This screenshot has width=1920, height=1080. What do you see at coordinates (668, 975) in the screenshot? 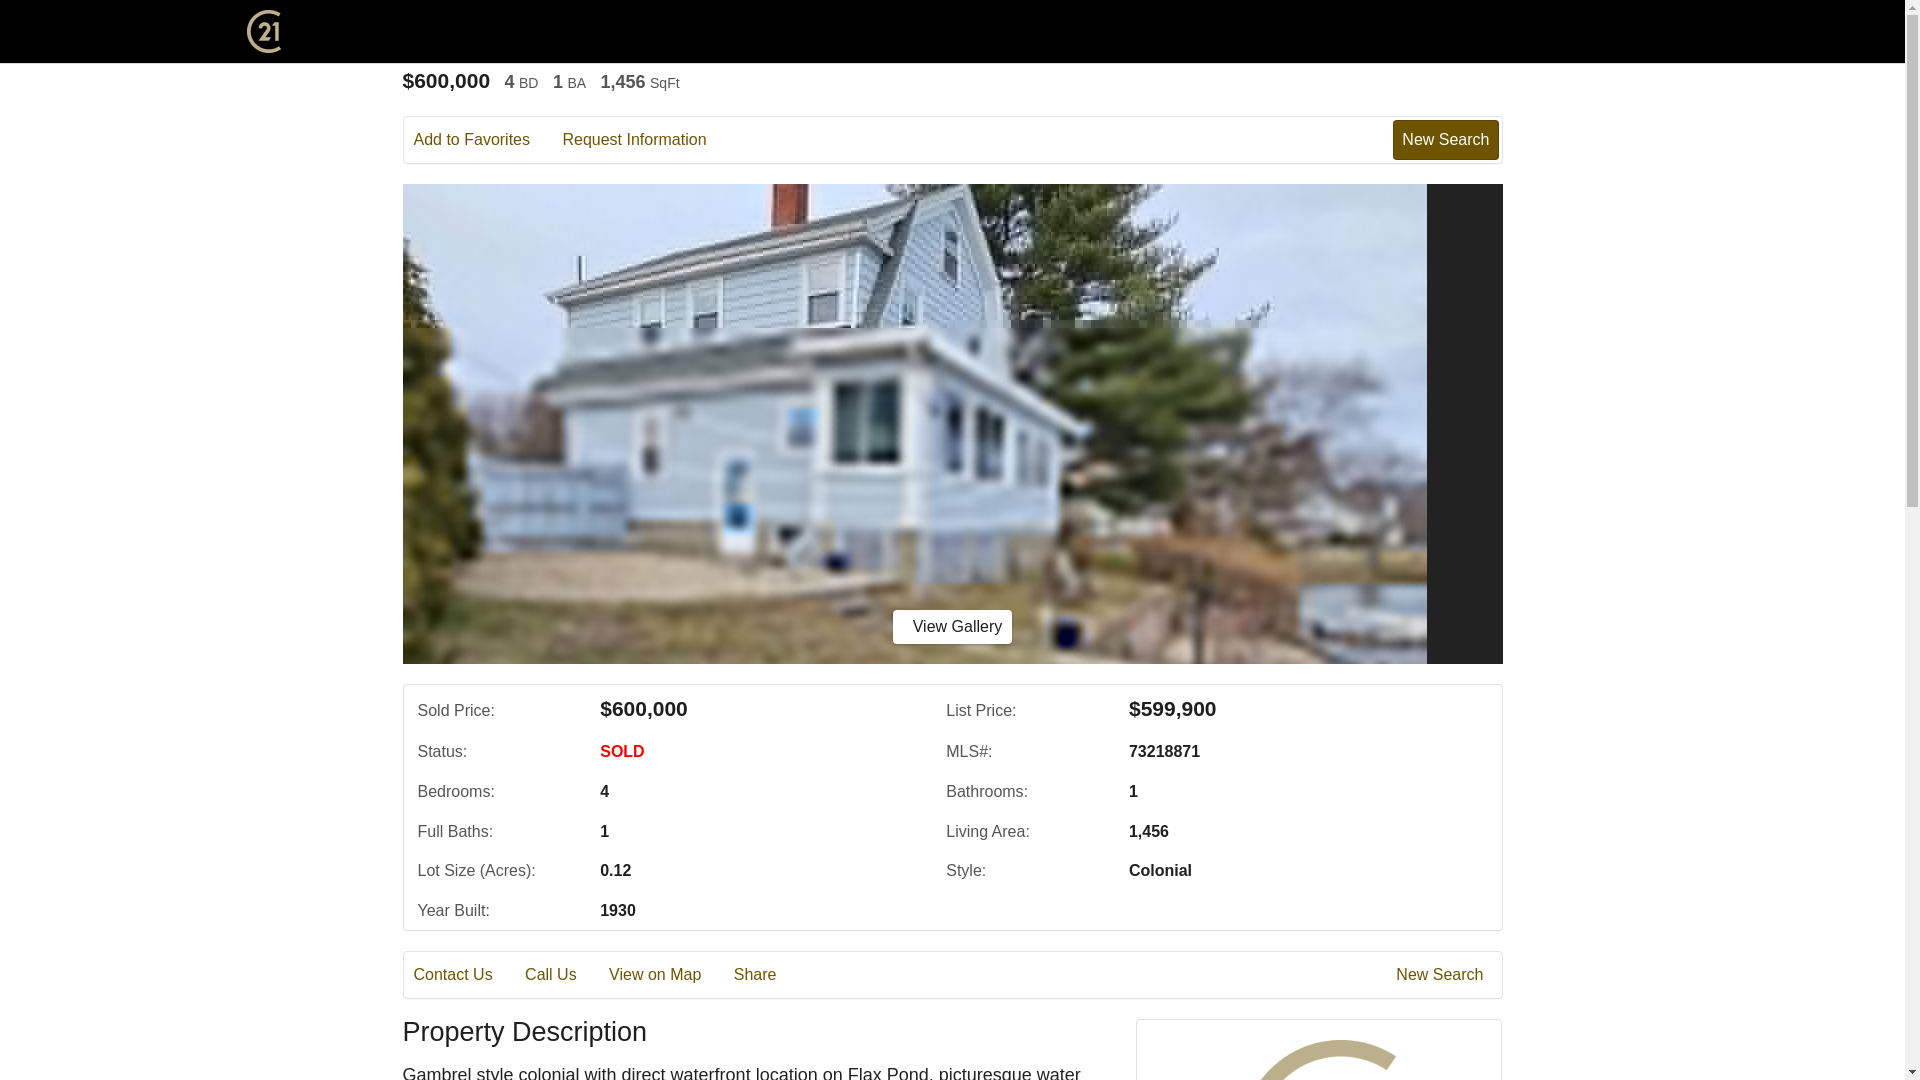
I see `View on Map` at bounding box center [668, 975].